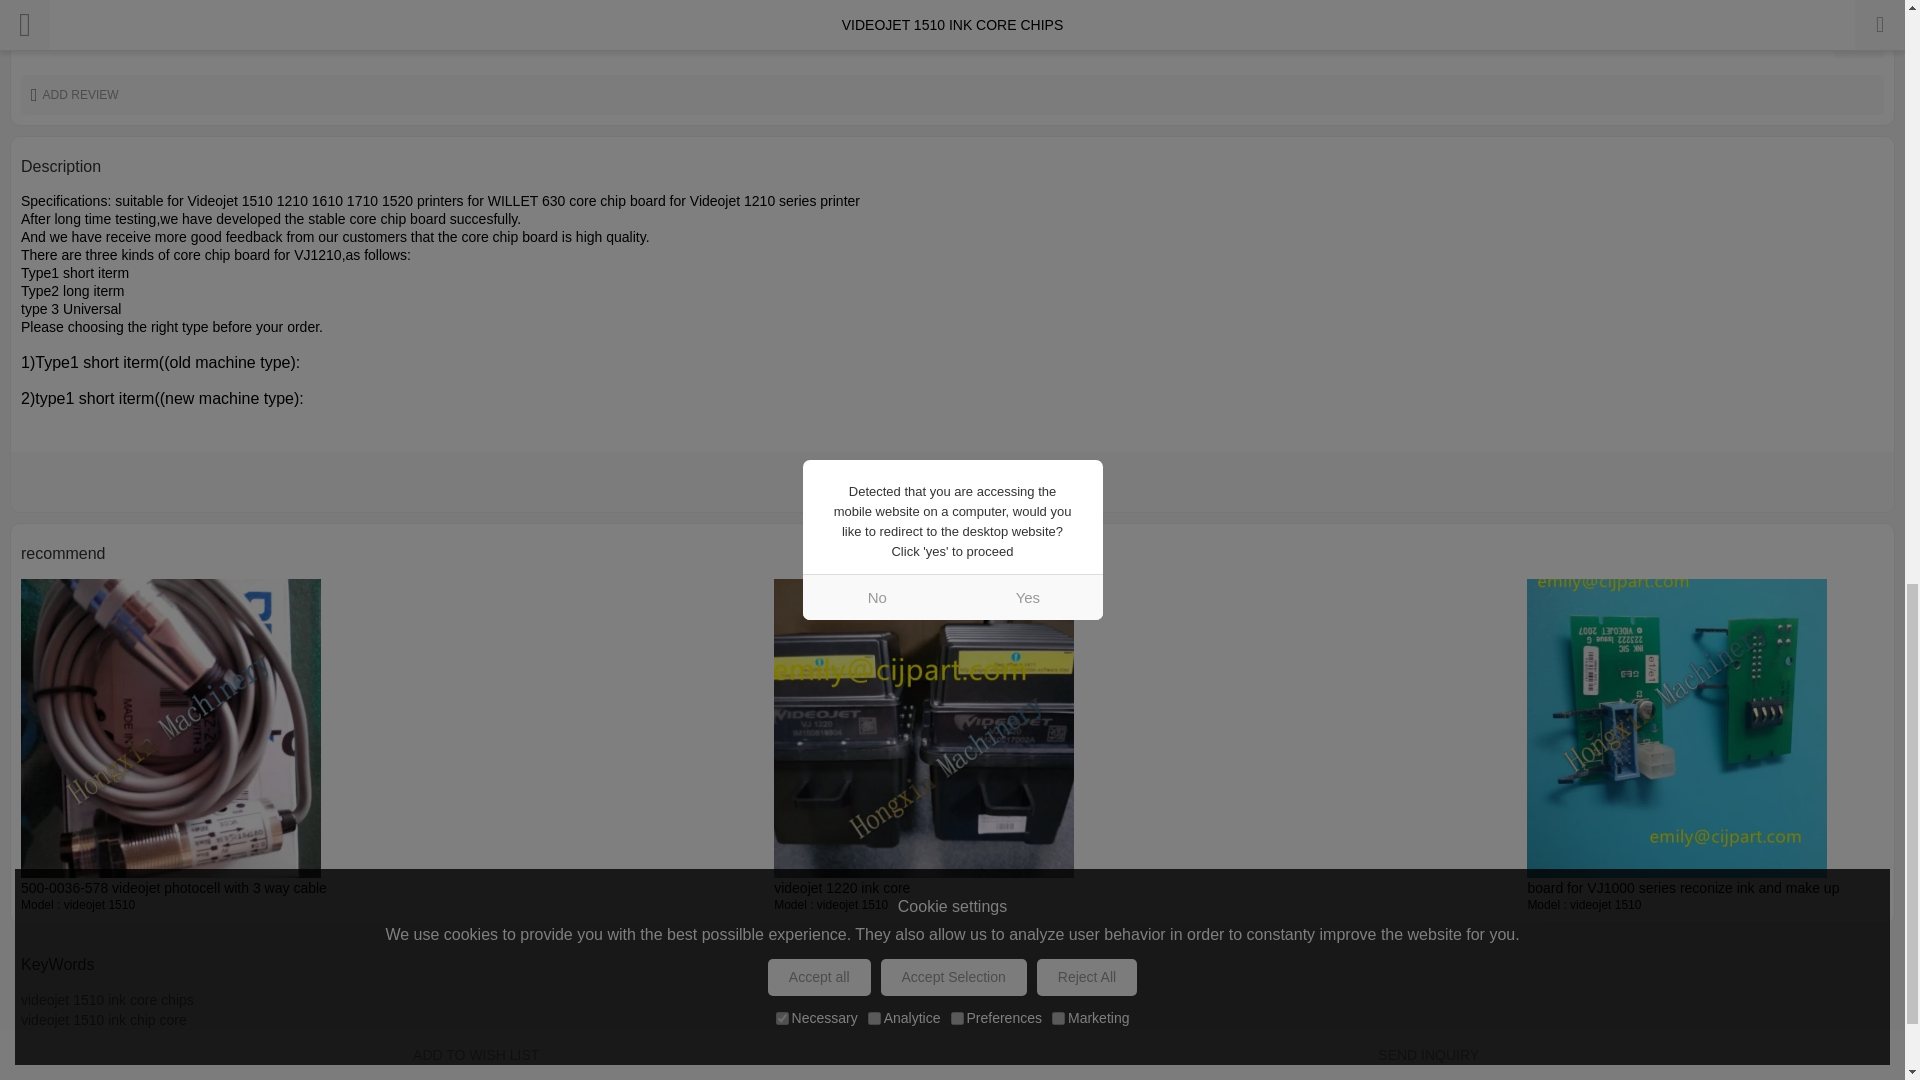 Image resolution: width=1920 pixels, height=1080 pixels. Describe the element at coordinates (1858, 39) in the screenshot. I see `Review` at that location.